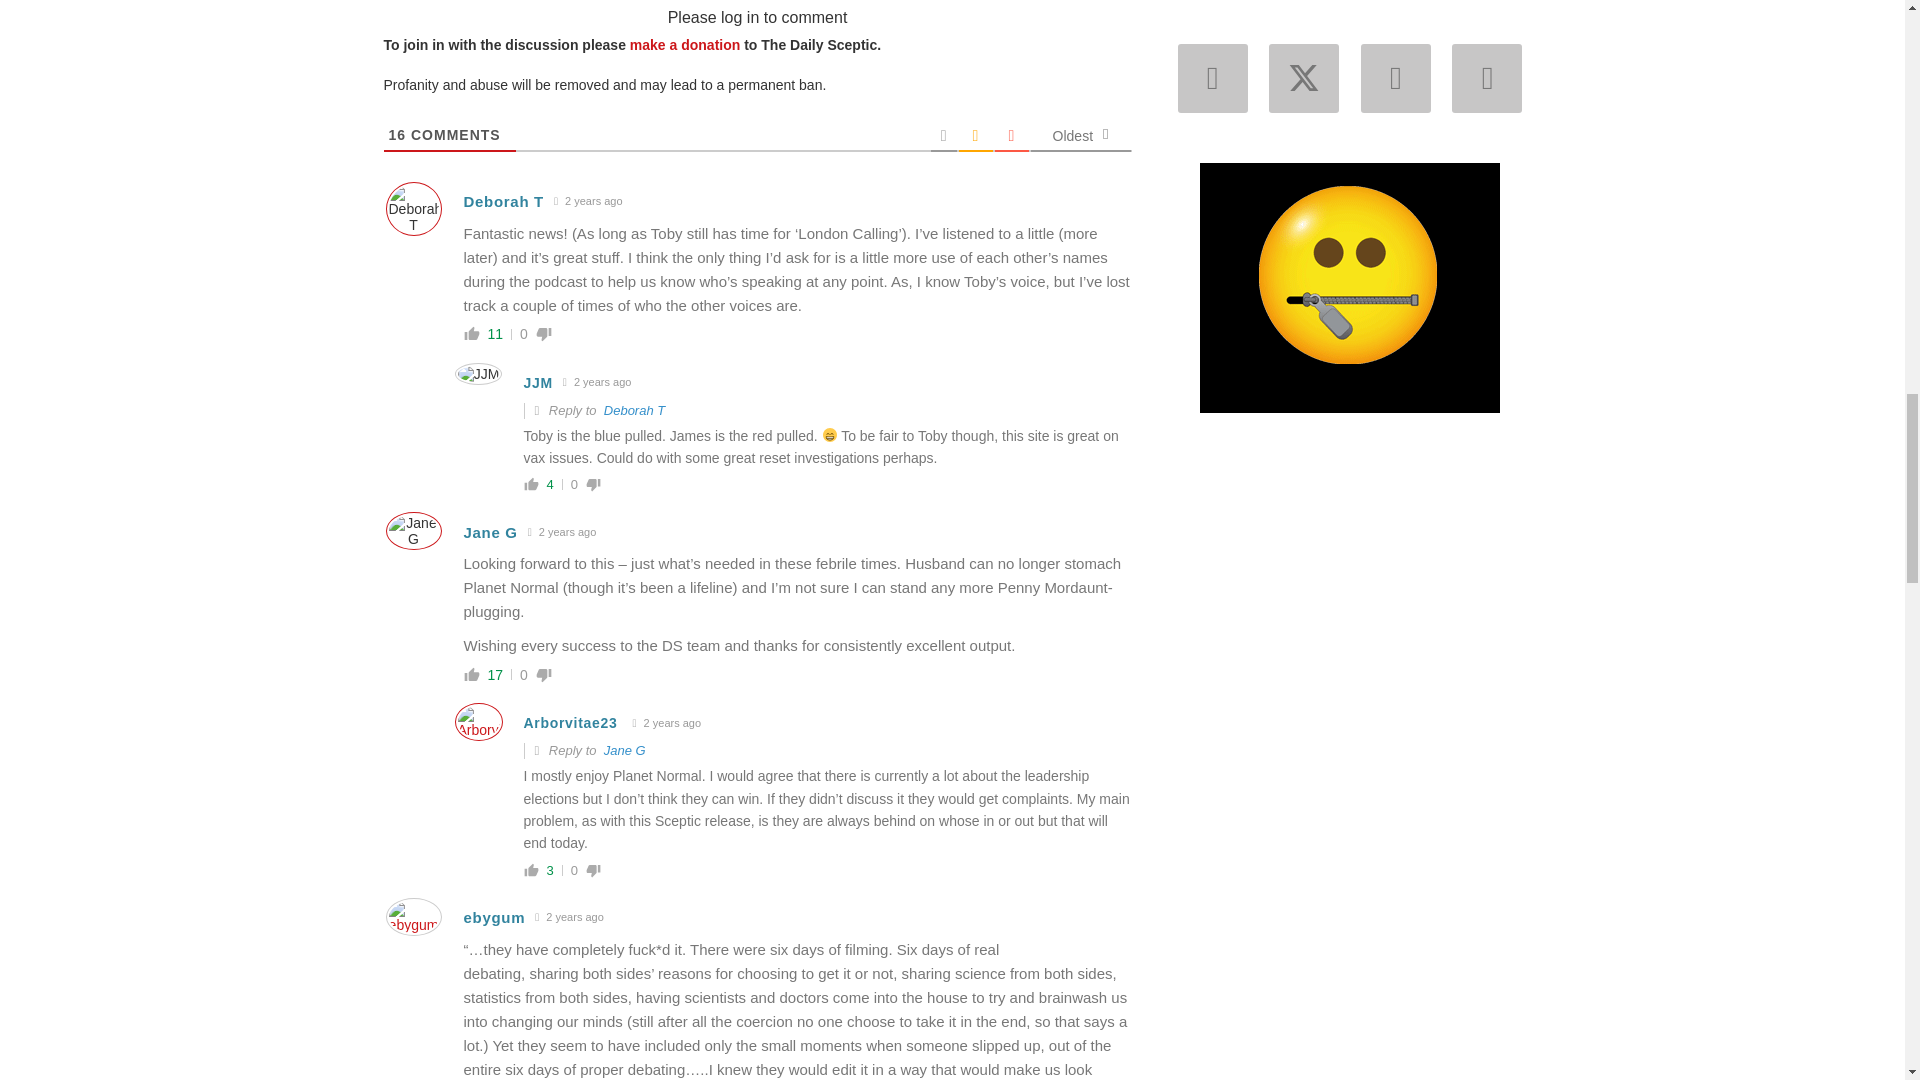 This screenshot has height=1080, width=1920. Describe the element at coordinates (666, 723) in the screenshot. I see `20 July 2022 10:36 am` at that location.